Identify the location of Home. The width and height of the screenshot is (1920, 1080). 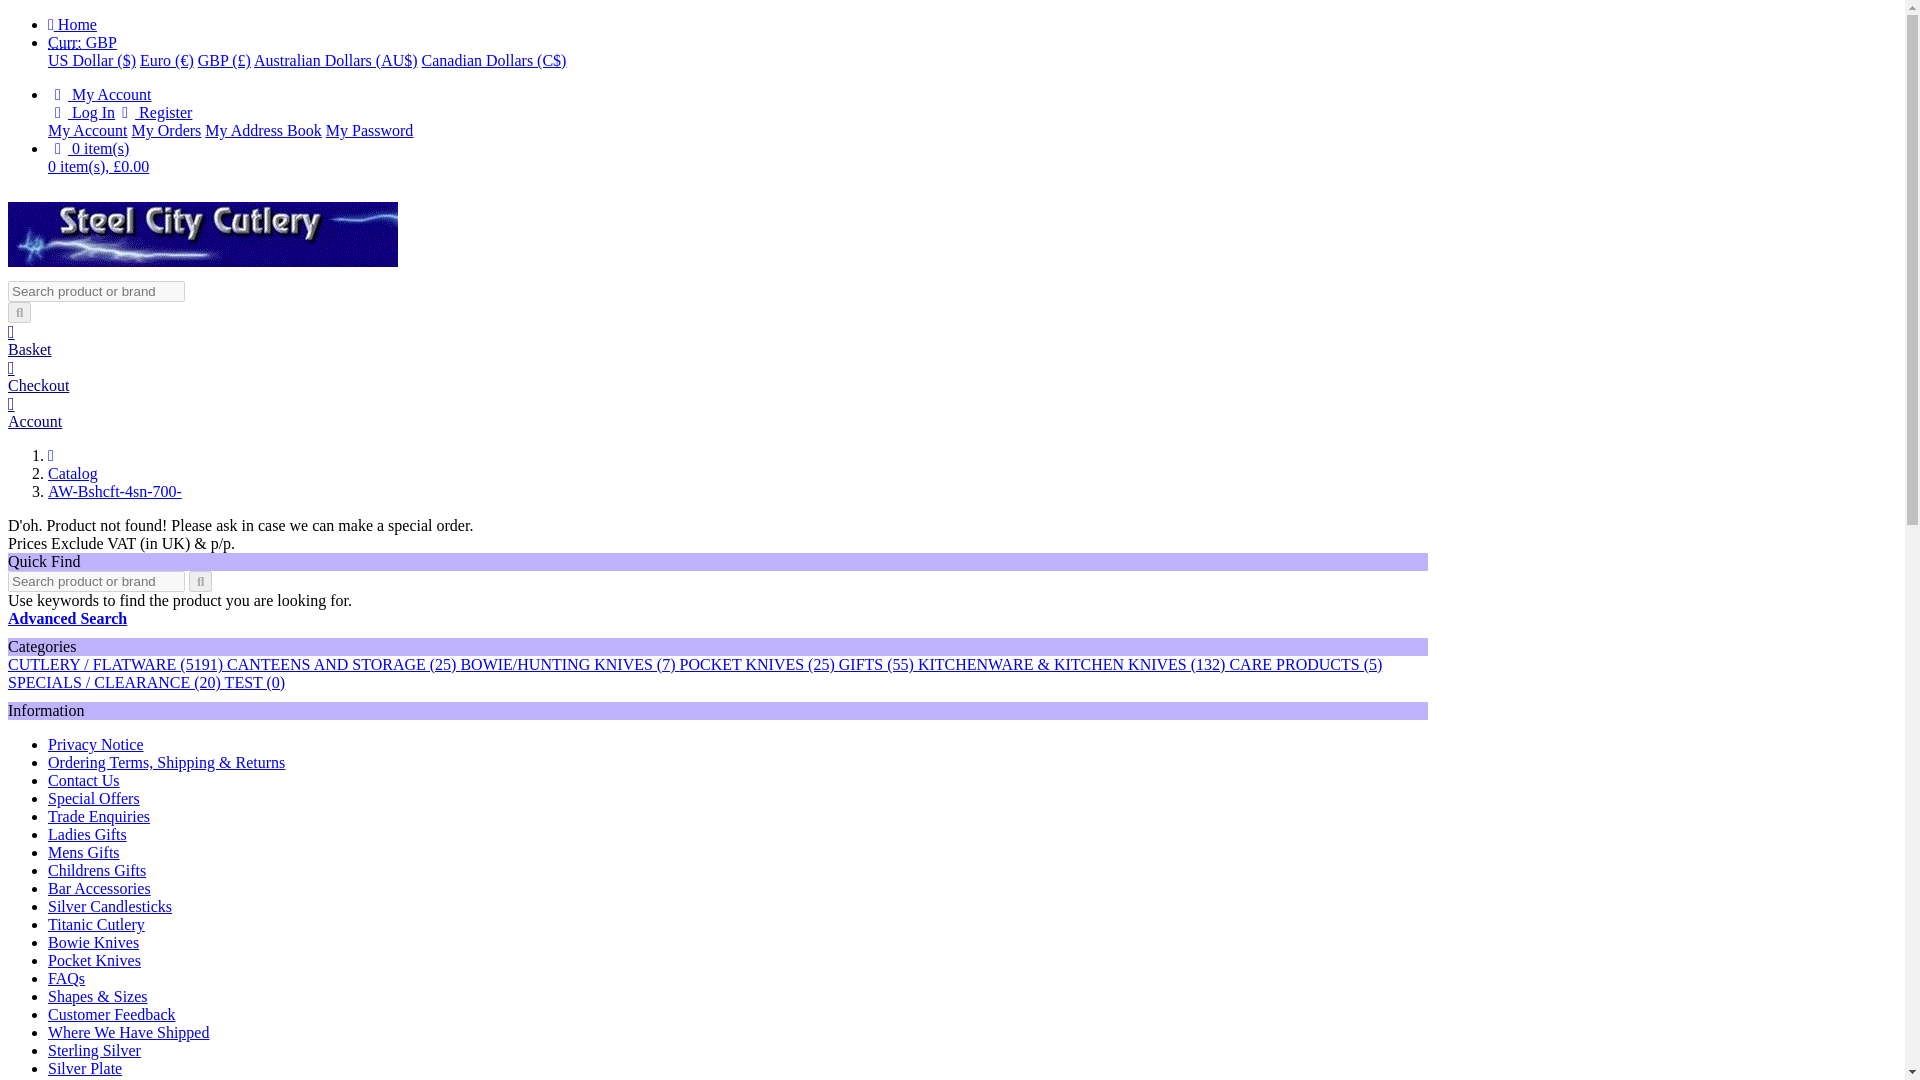
(72, 24).